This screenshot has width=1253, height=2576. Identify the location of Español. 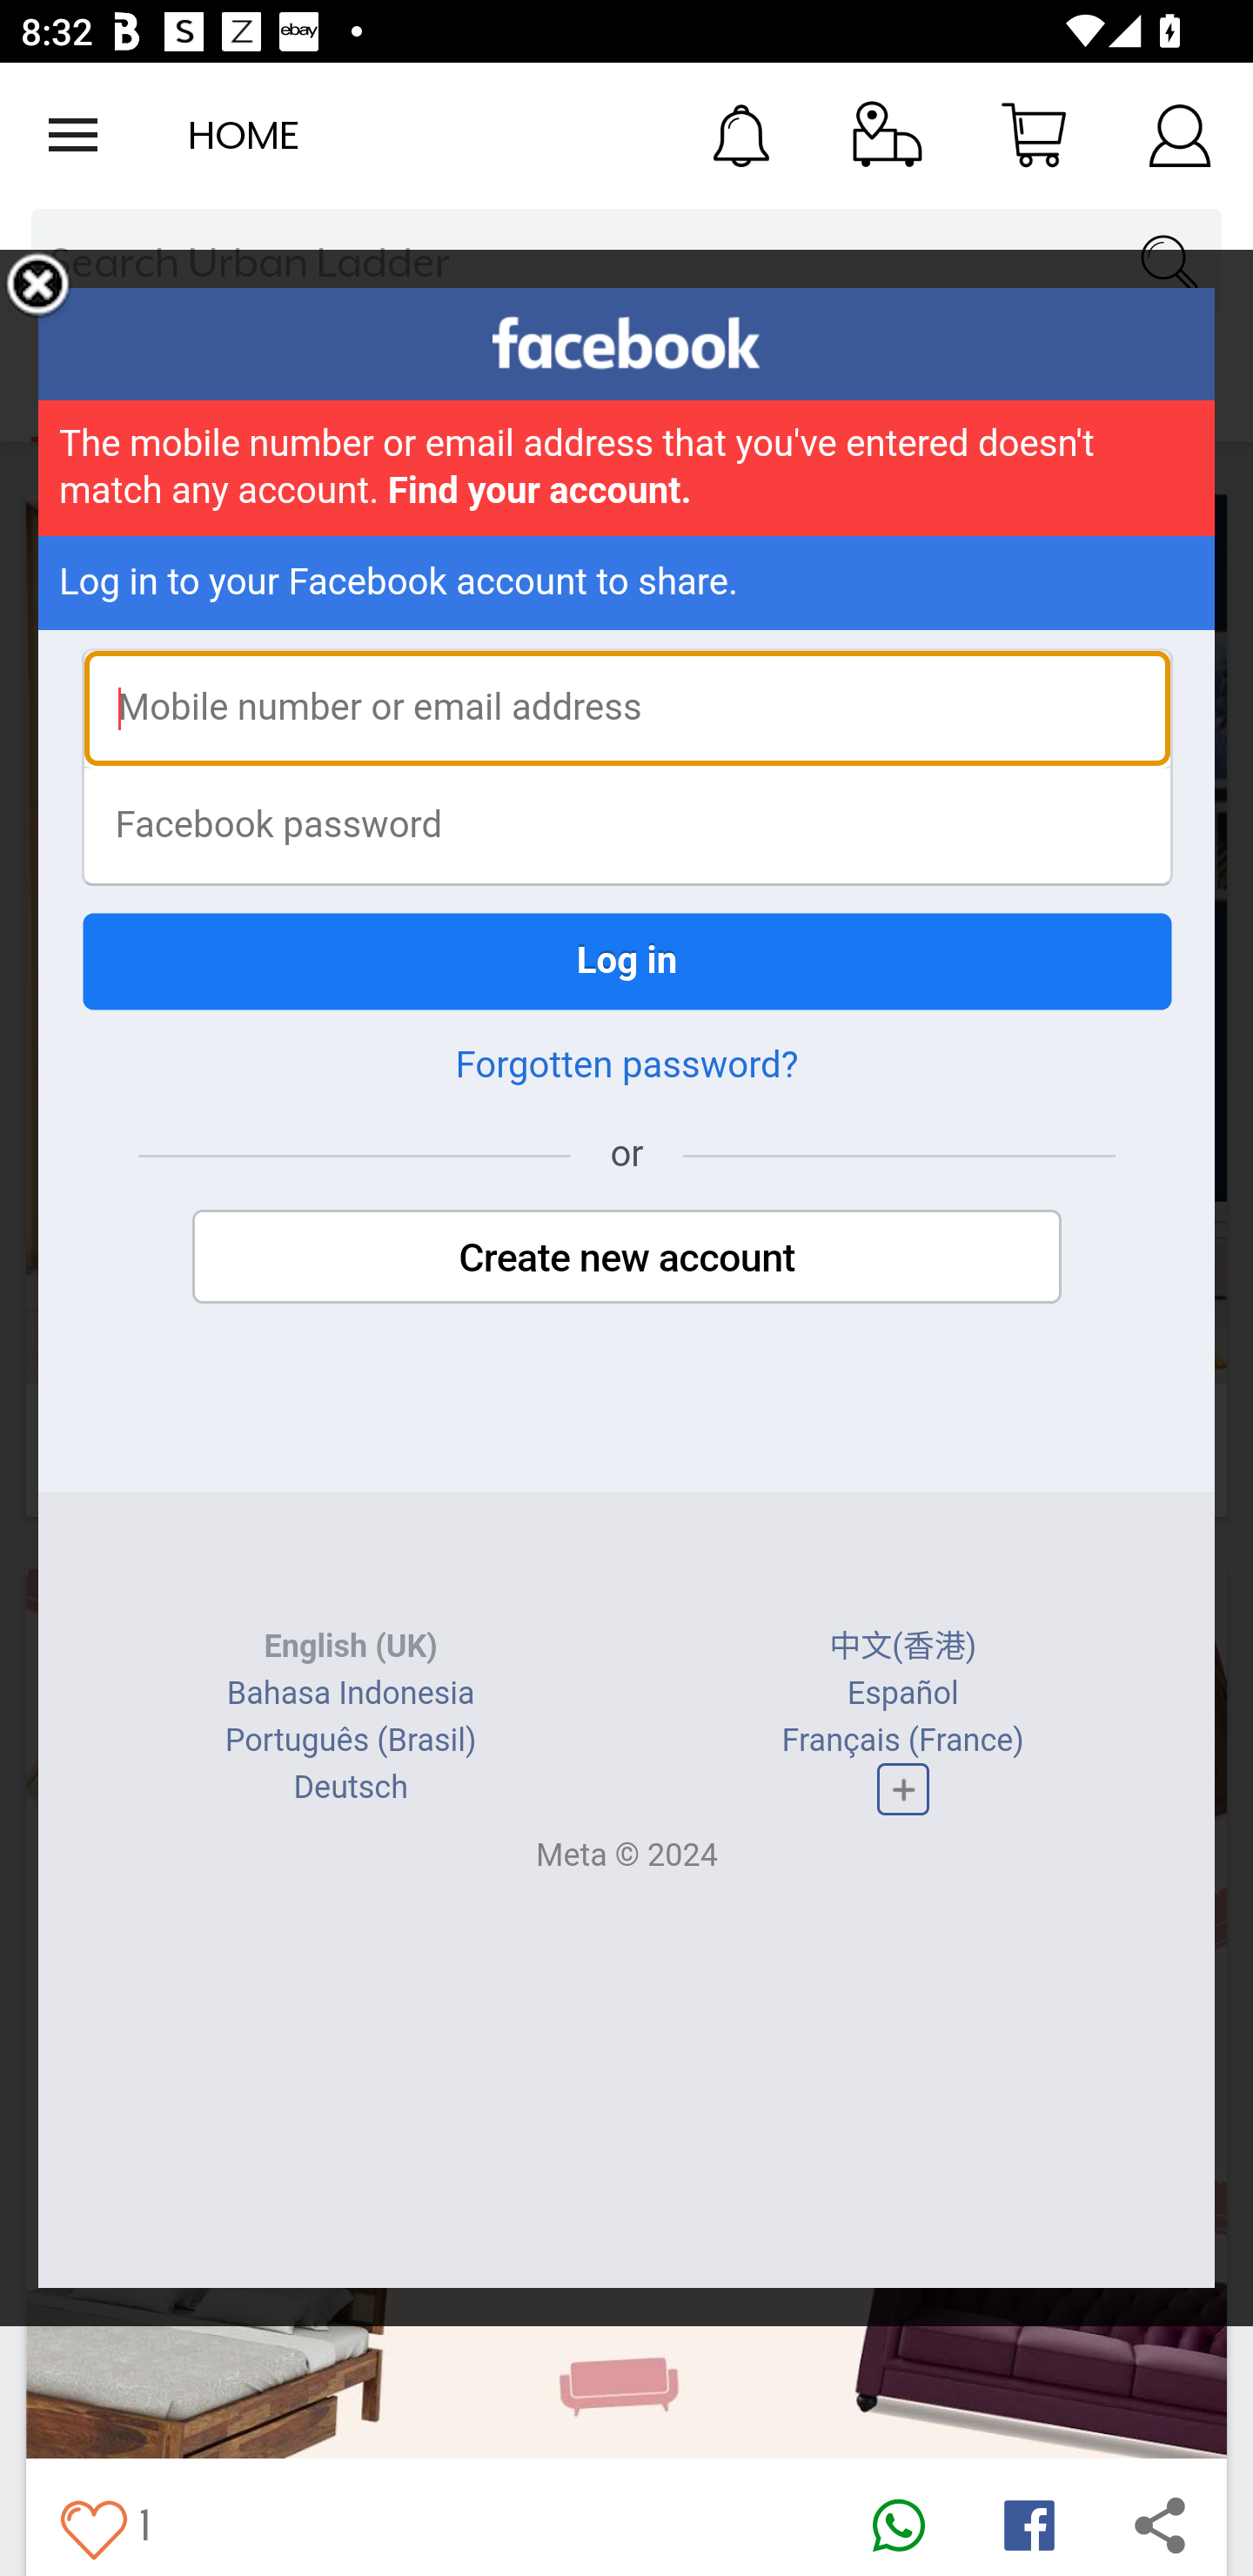
(901, 1694).